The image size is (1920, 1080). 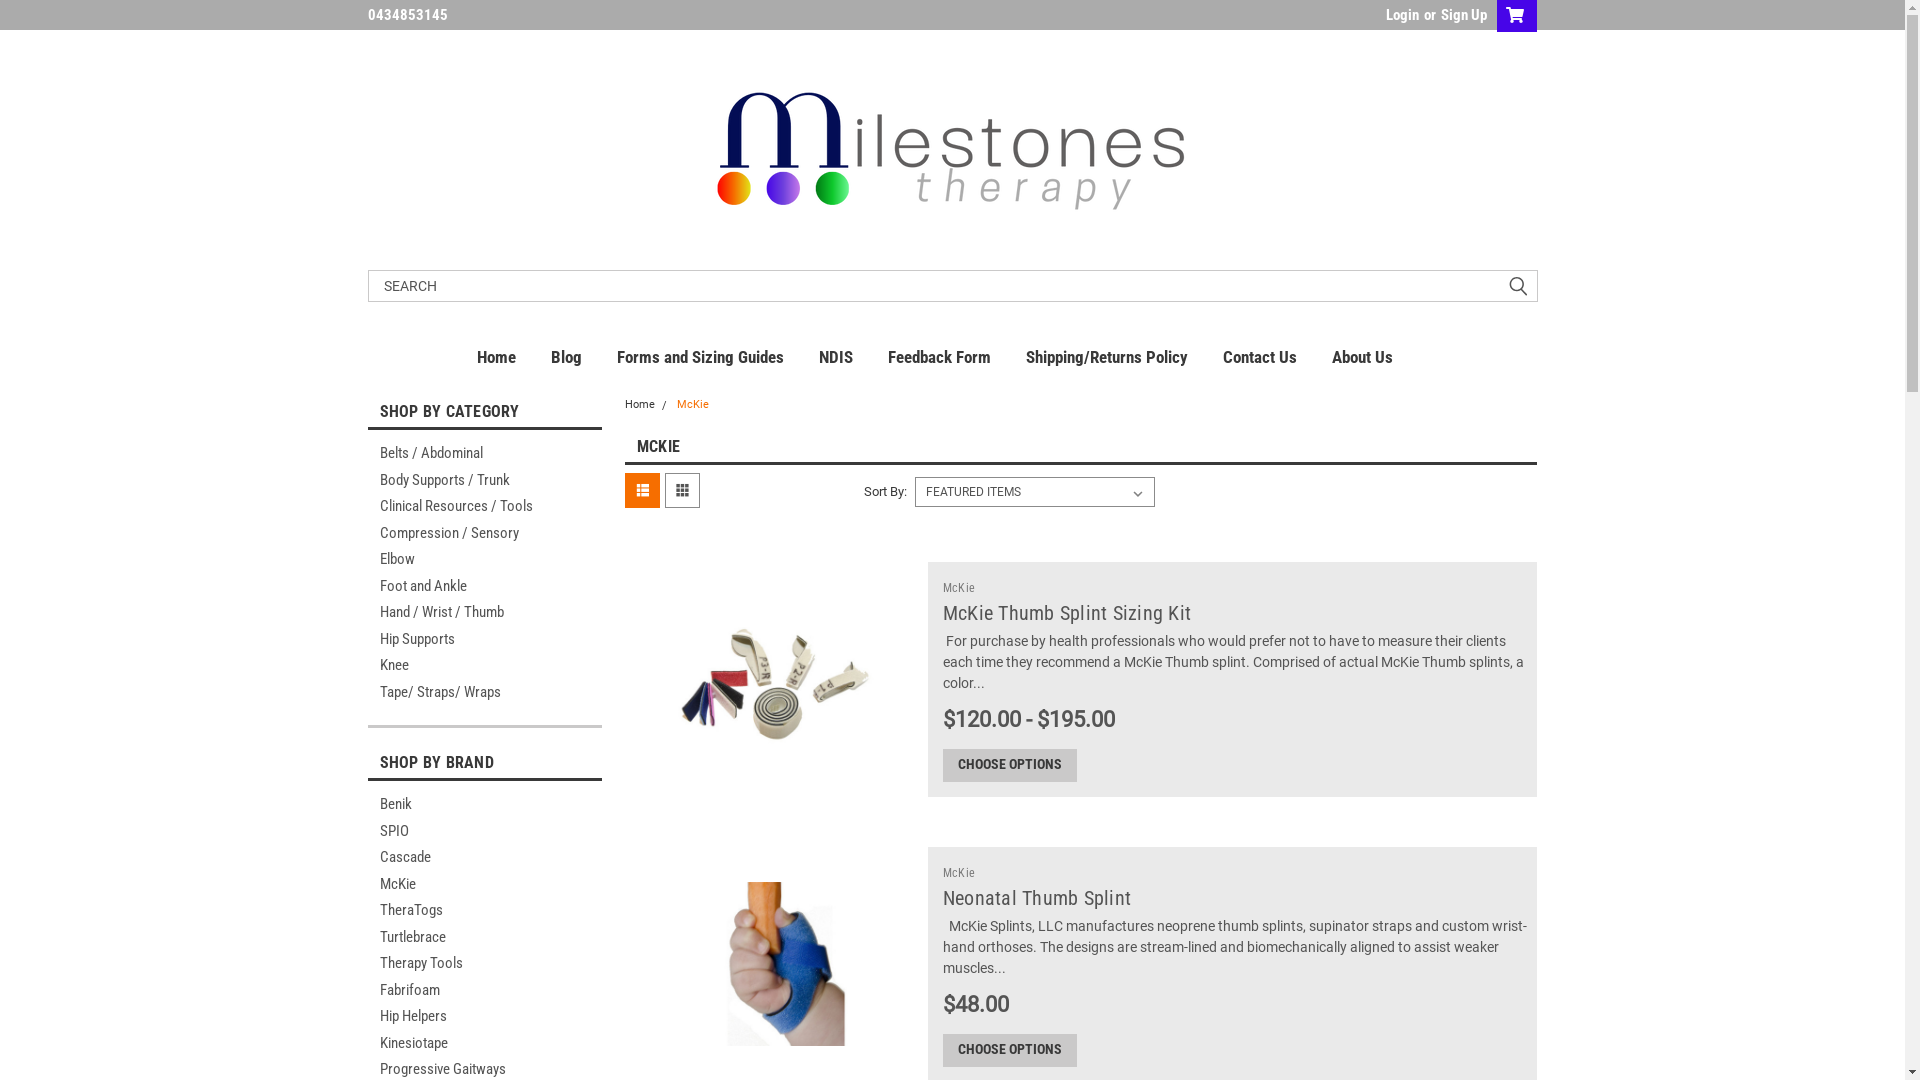 I want to click on Kinesiotape, so click(x=485, y=1044).